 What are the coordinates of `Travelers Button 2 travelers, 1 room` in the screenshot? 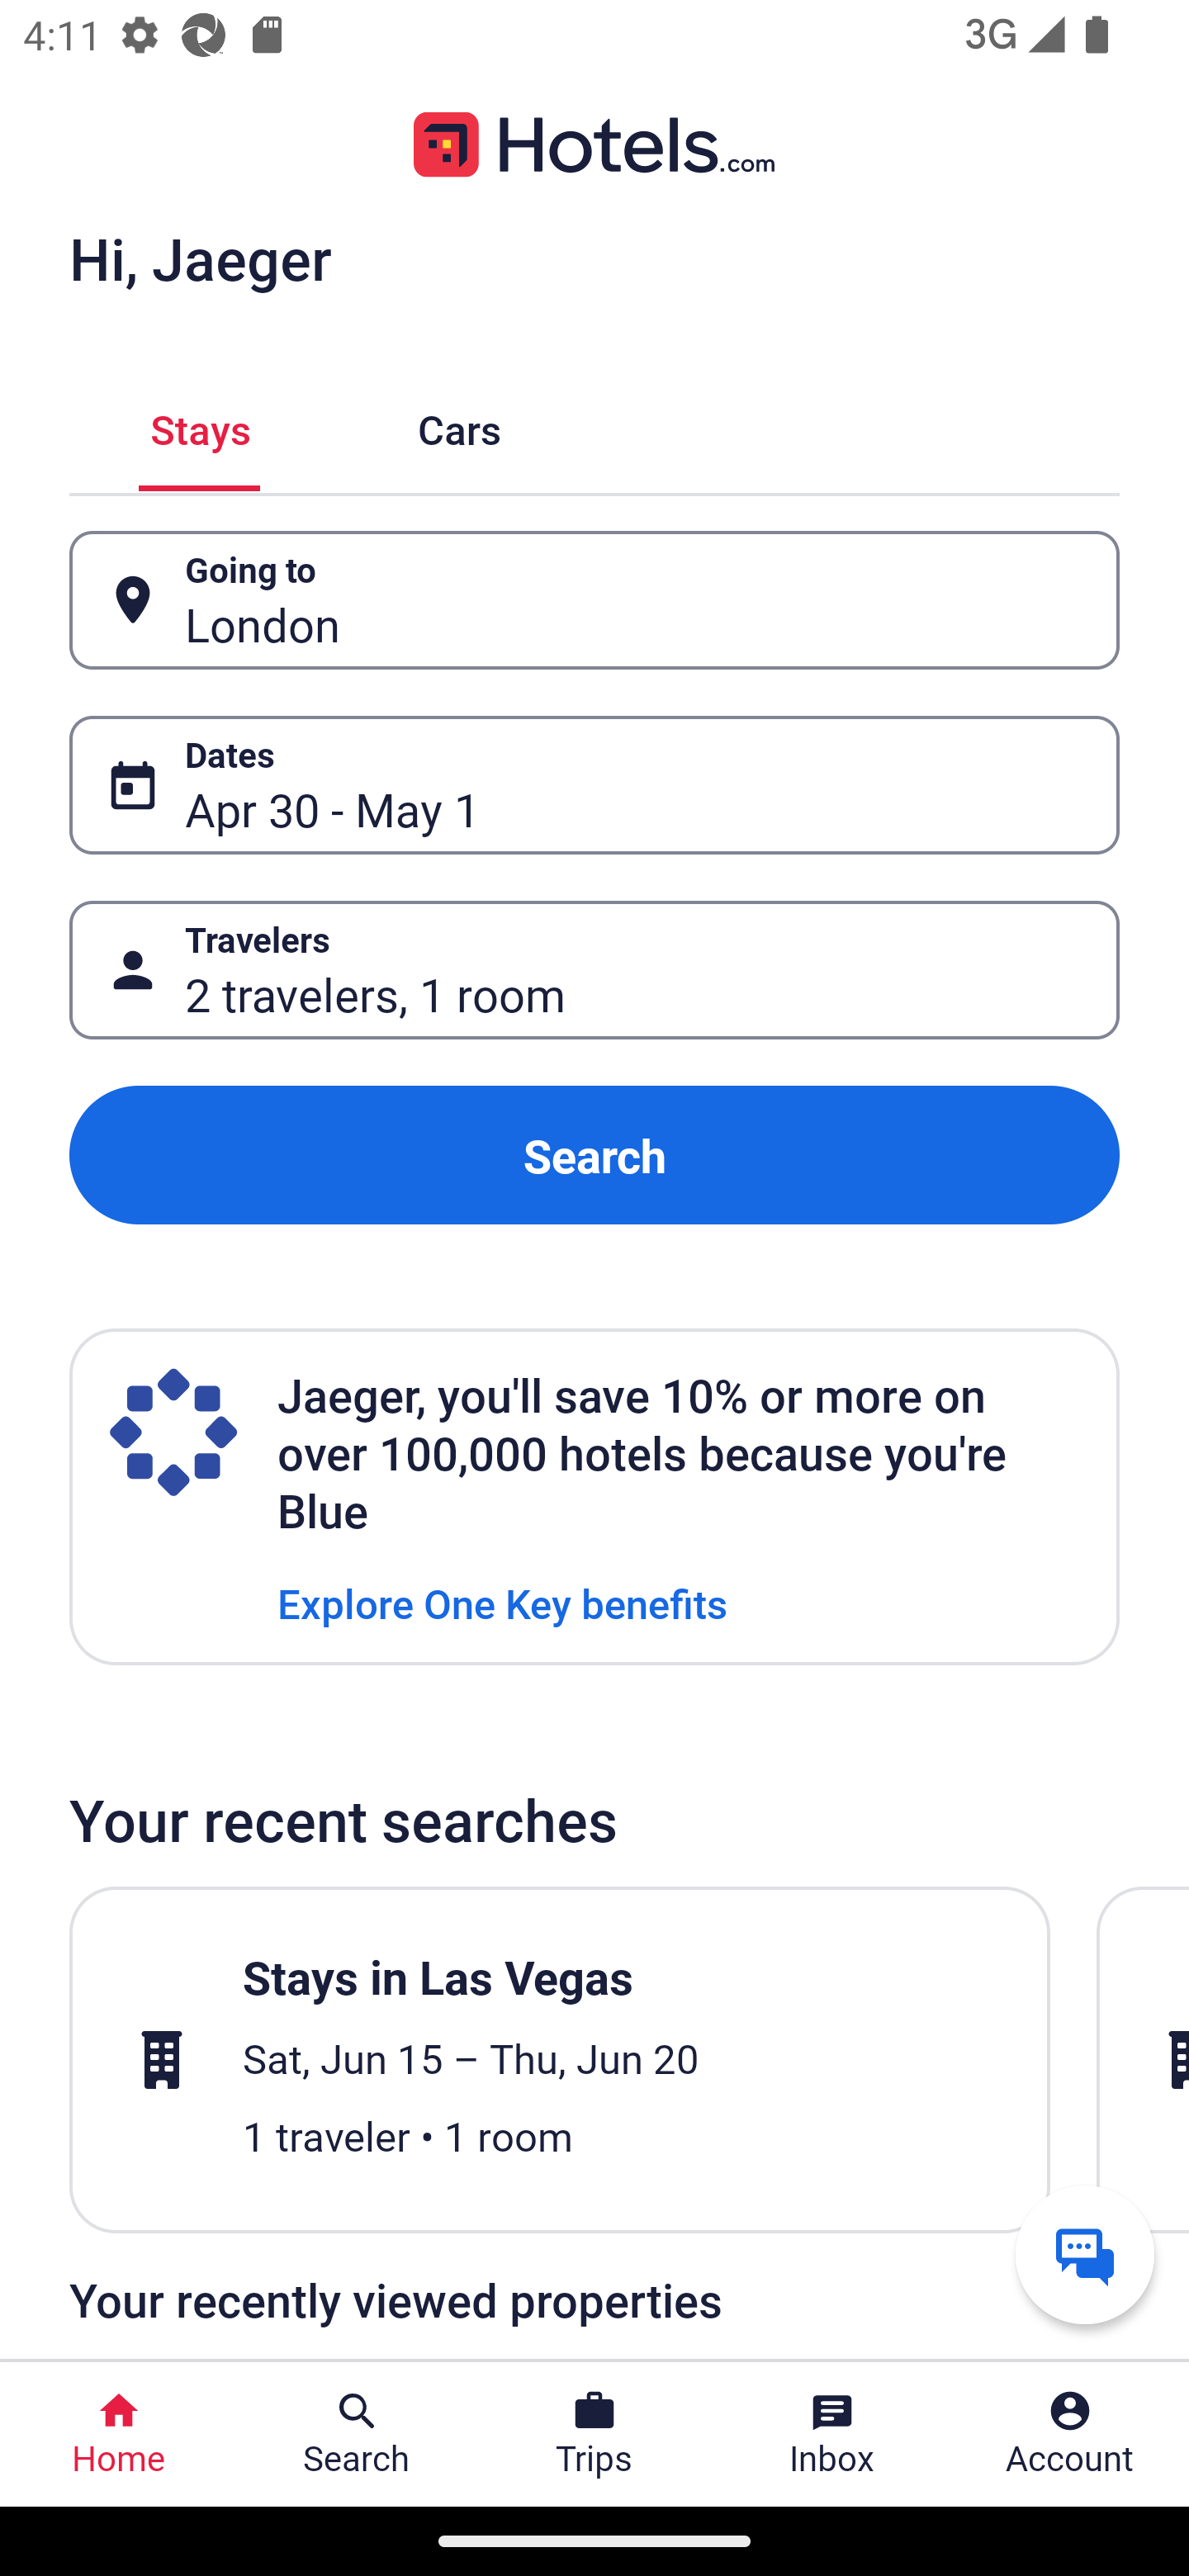 It's located at (594, 971).